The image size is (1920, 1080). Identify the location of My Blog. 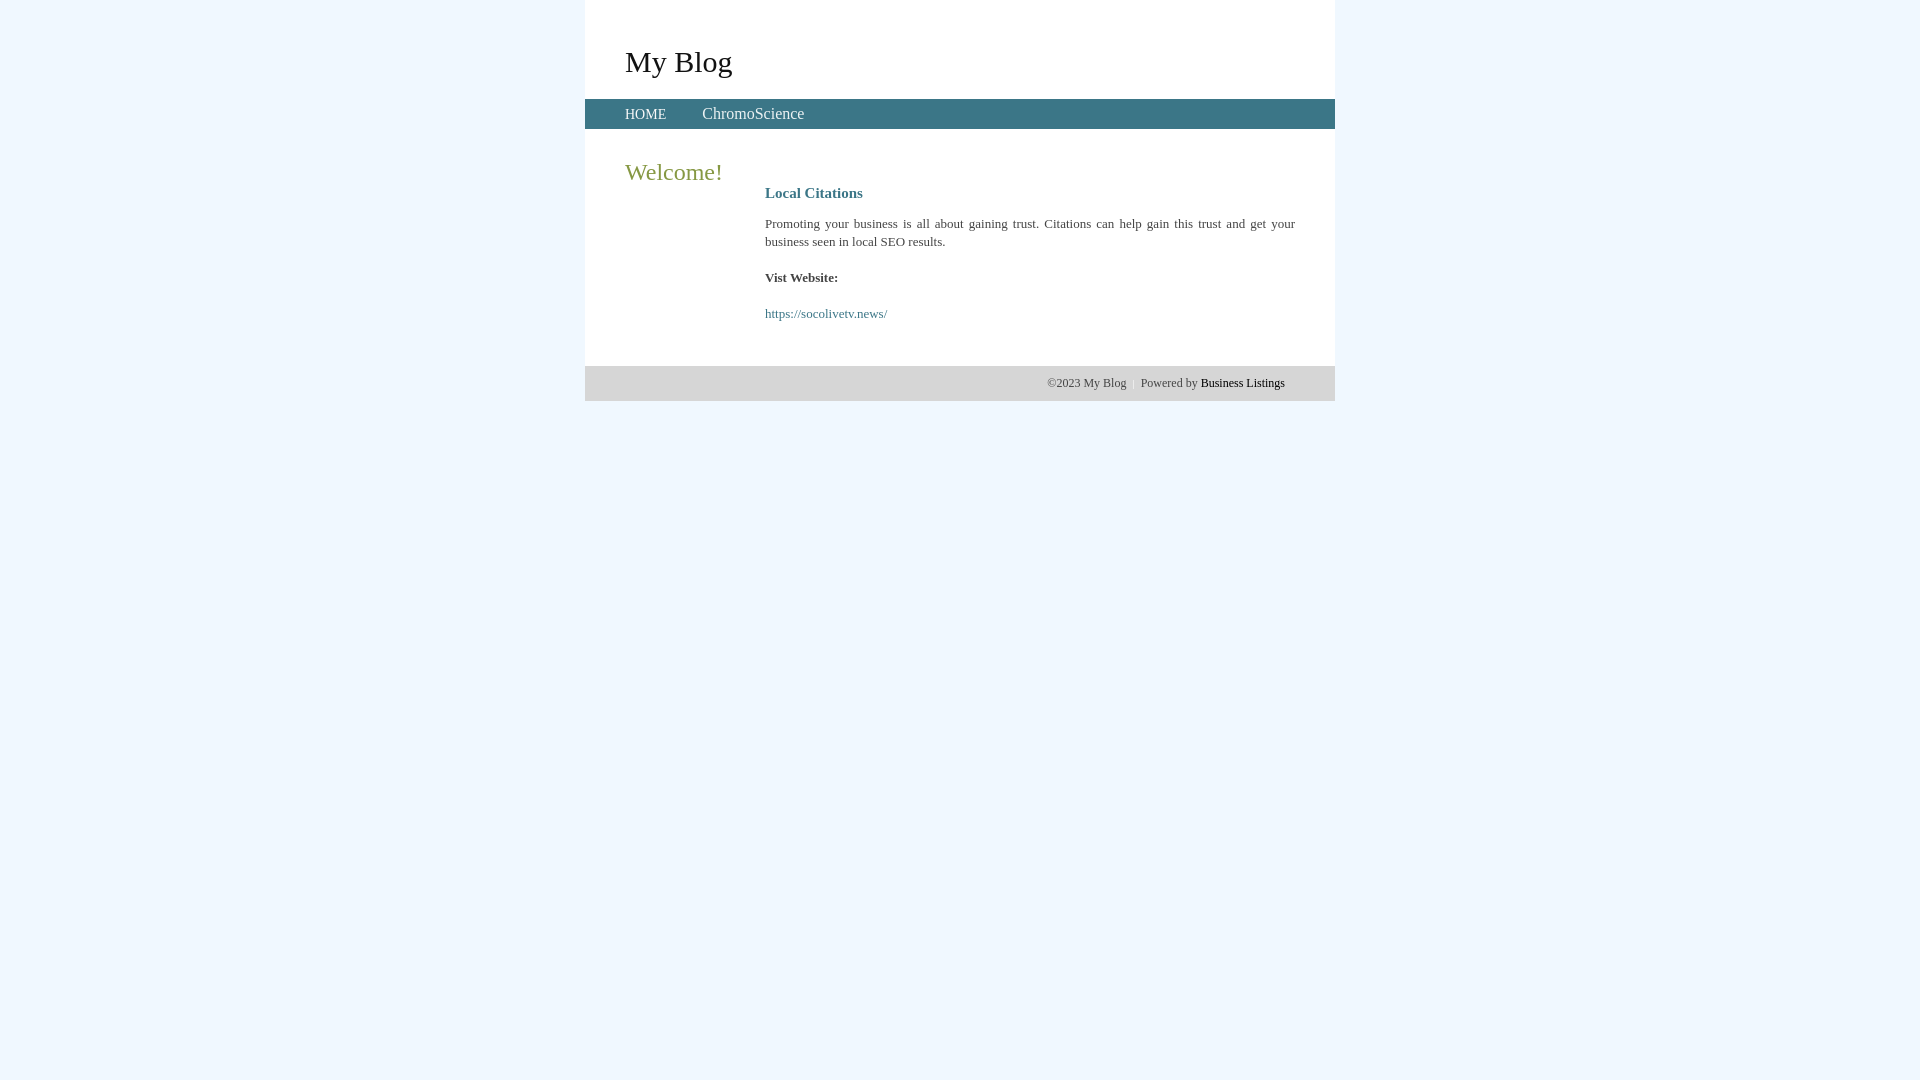
(679, 61).